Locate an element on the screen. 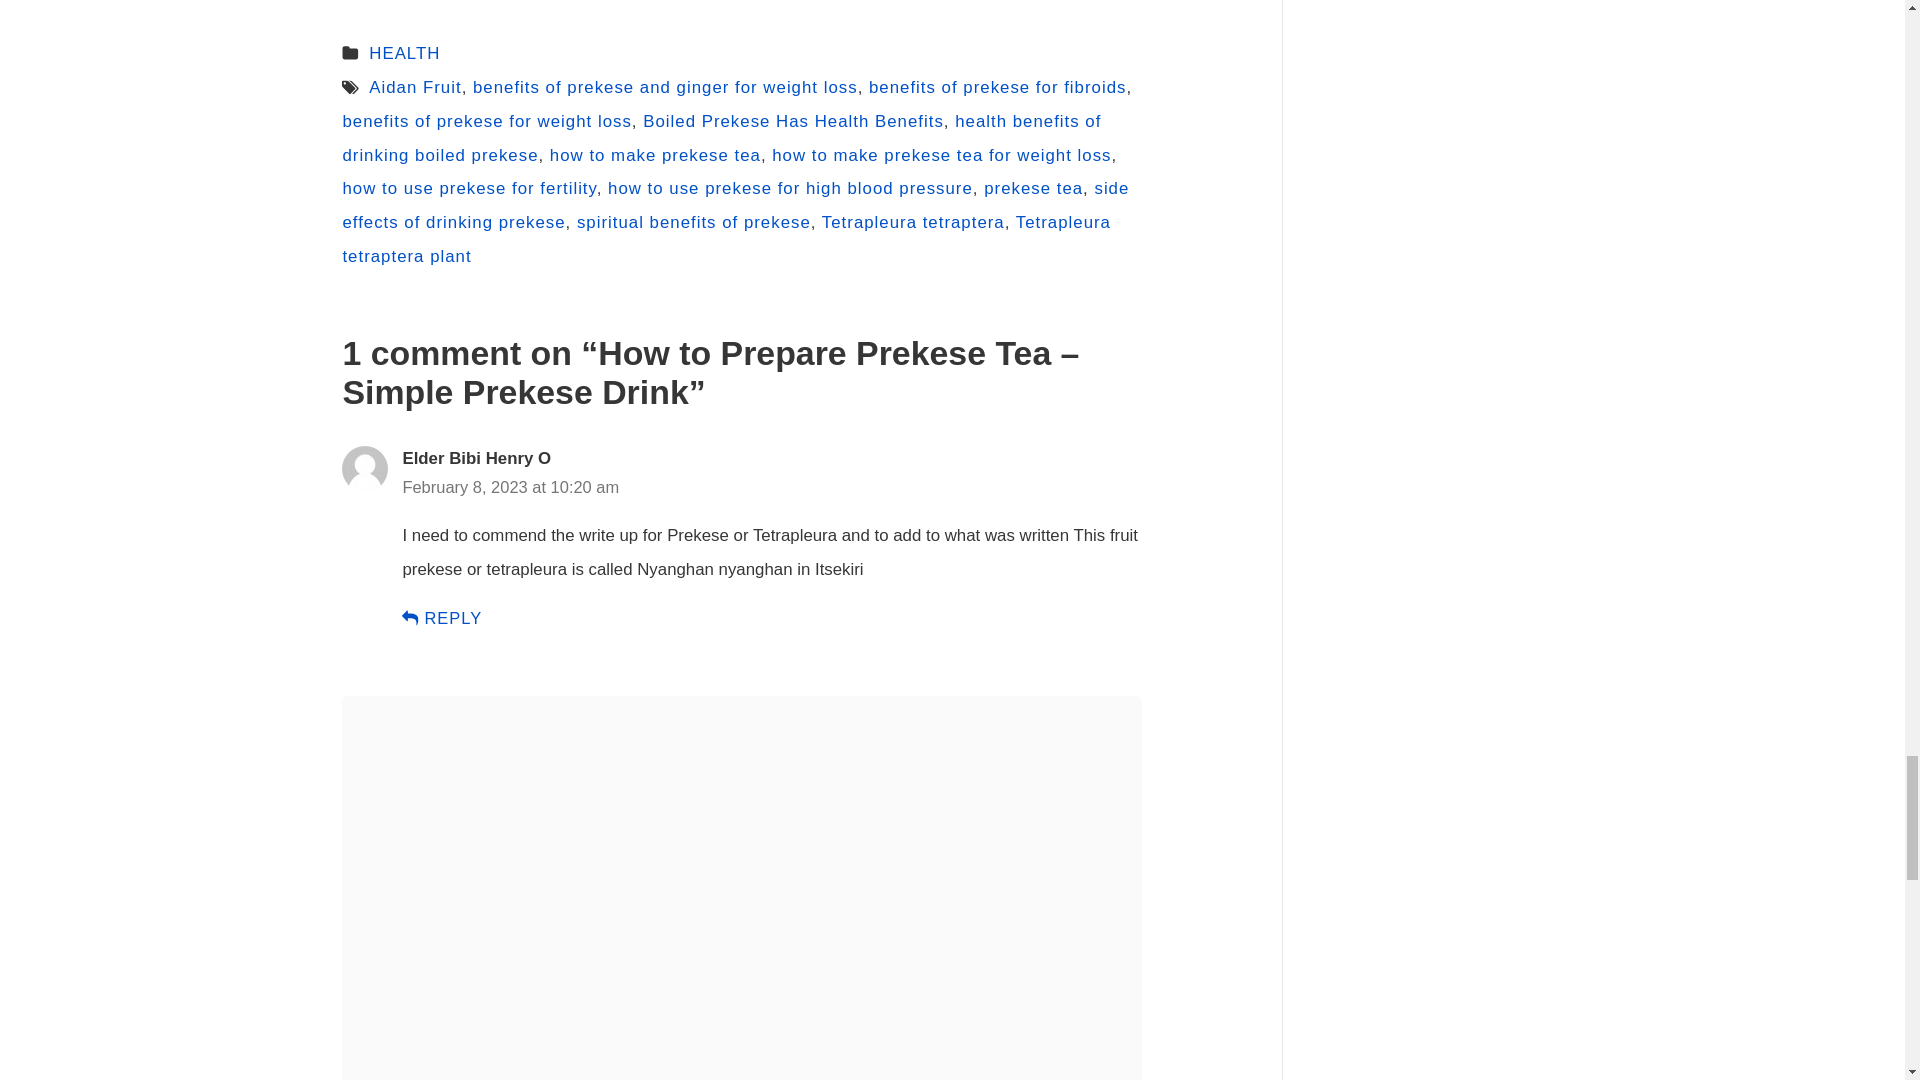 The width and height of the screenshot is (1920, 1080). prekese tea is located at coordinates (1032, 188).